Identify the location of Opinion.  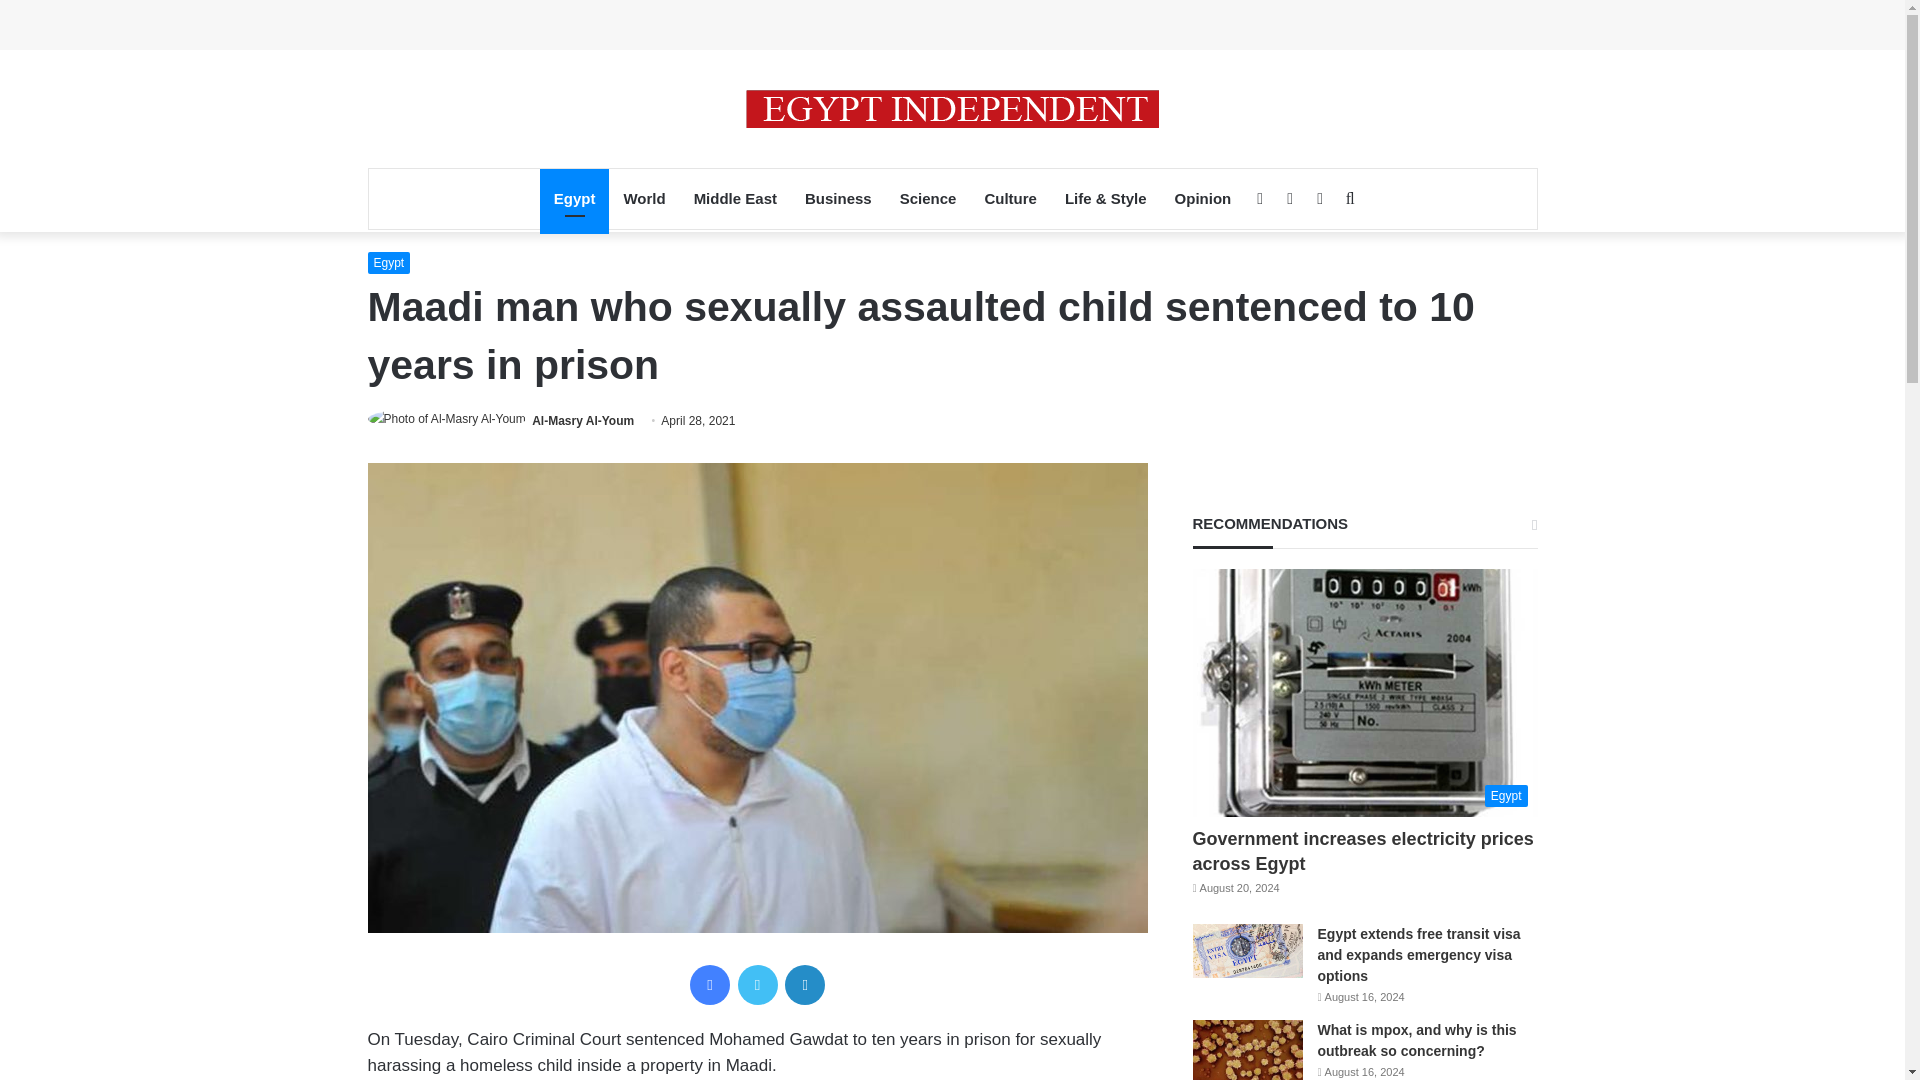
(1204, 198).